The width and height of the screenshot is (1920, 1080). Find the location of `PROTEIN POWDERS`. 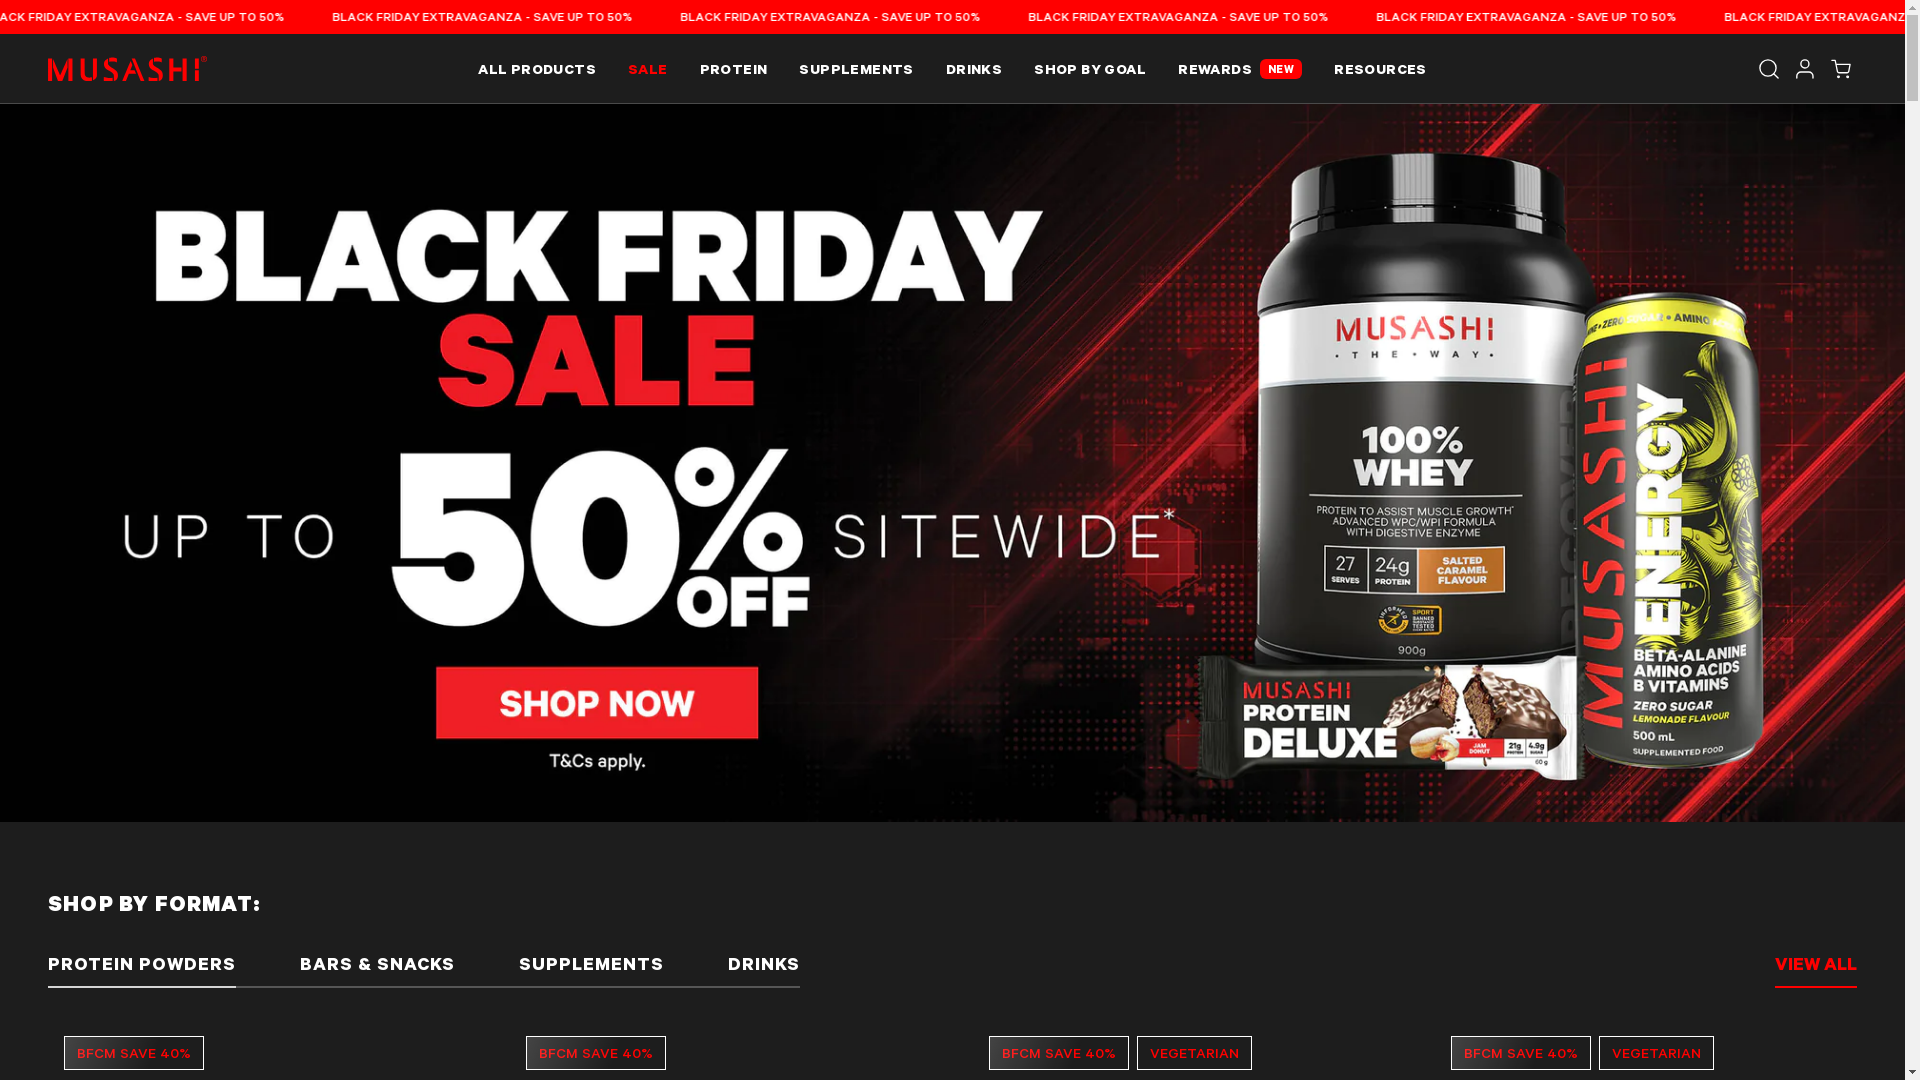

PROTEIN POWDERS is located at coordinates (142, 968).